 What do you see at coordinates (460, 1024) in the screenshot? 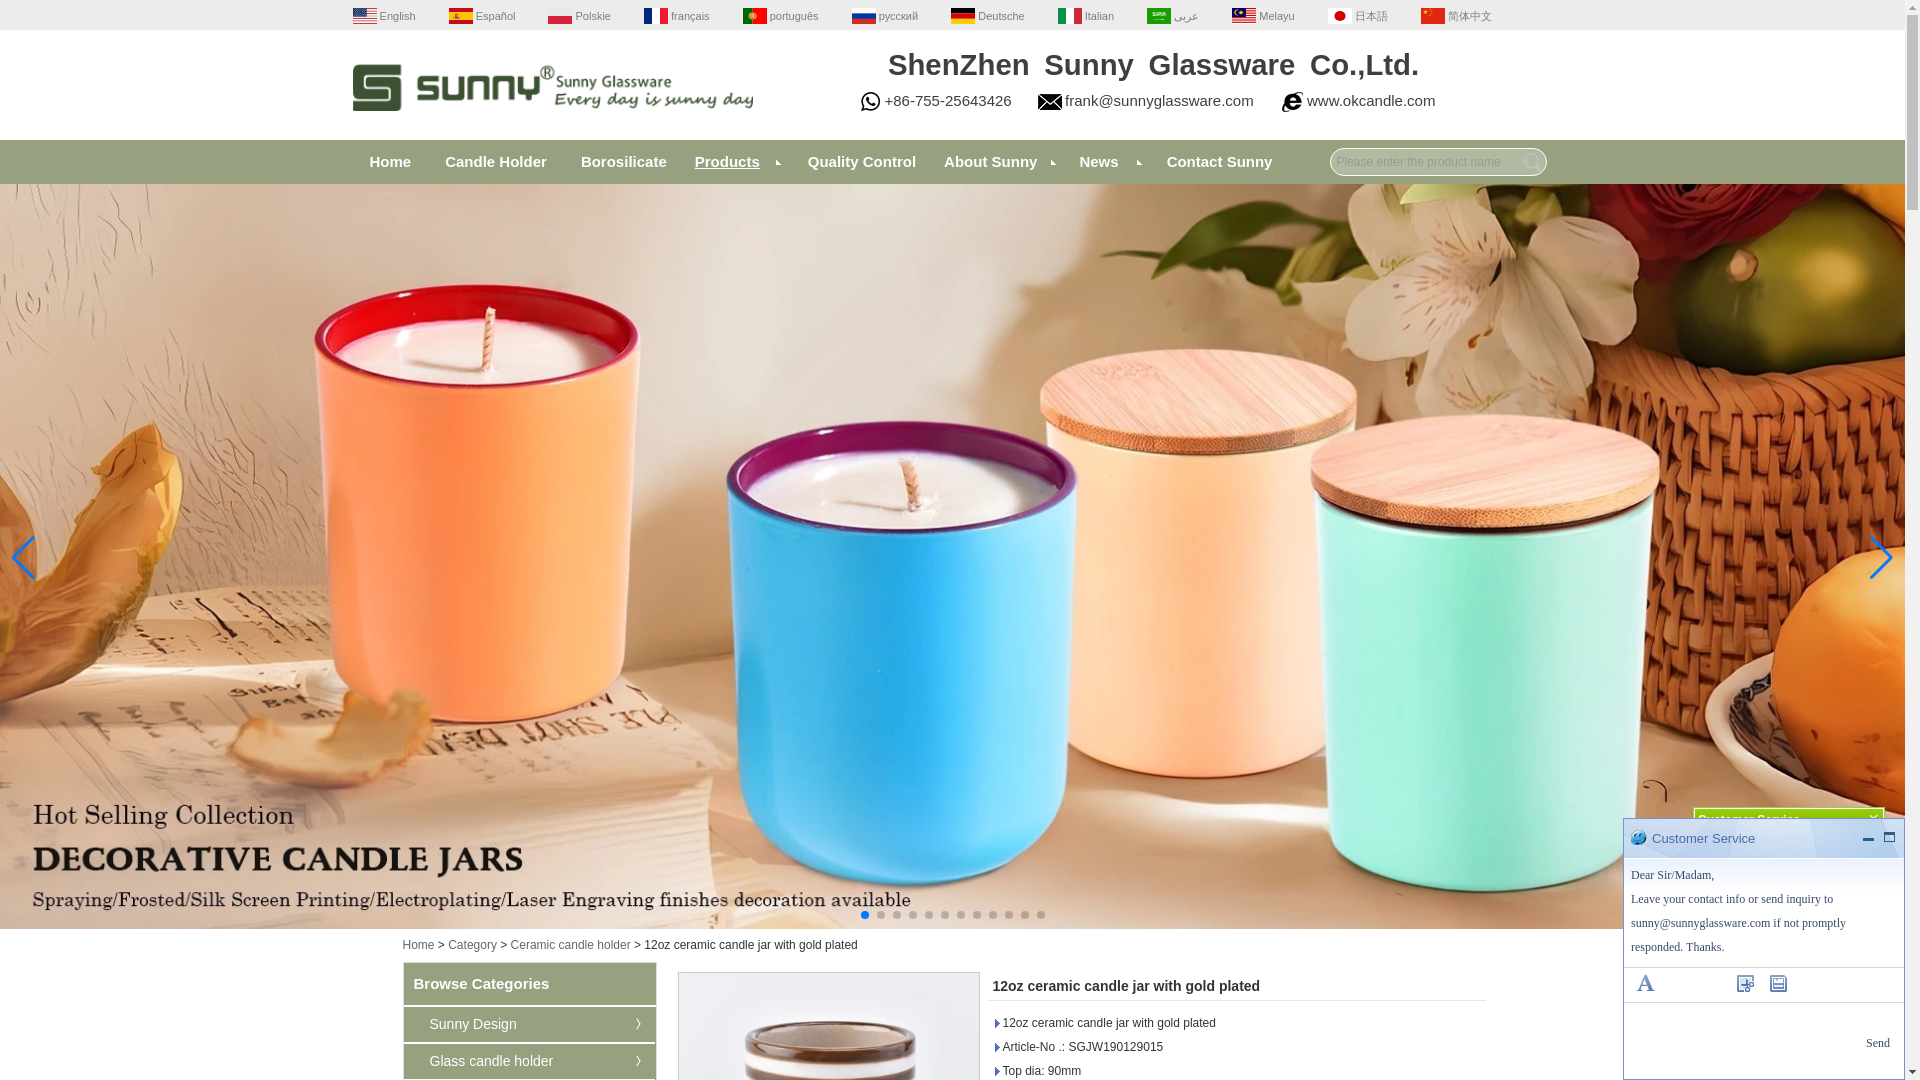
I see `China Sunny Design manufacturer` at bounding box center [460, 1024].